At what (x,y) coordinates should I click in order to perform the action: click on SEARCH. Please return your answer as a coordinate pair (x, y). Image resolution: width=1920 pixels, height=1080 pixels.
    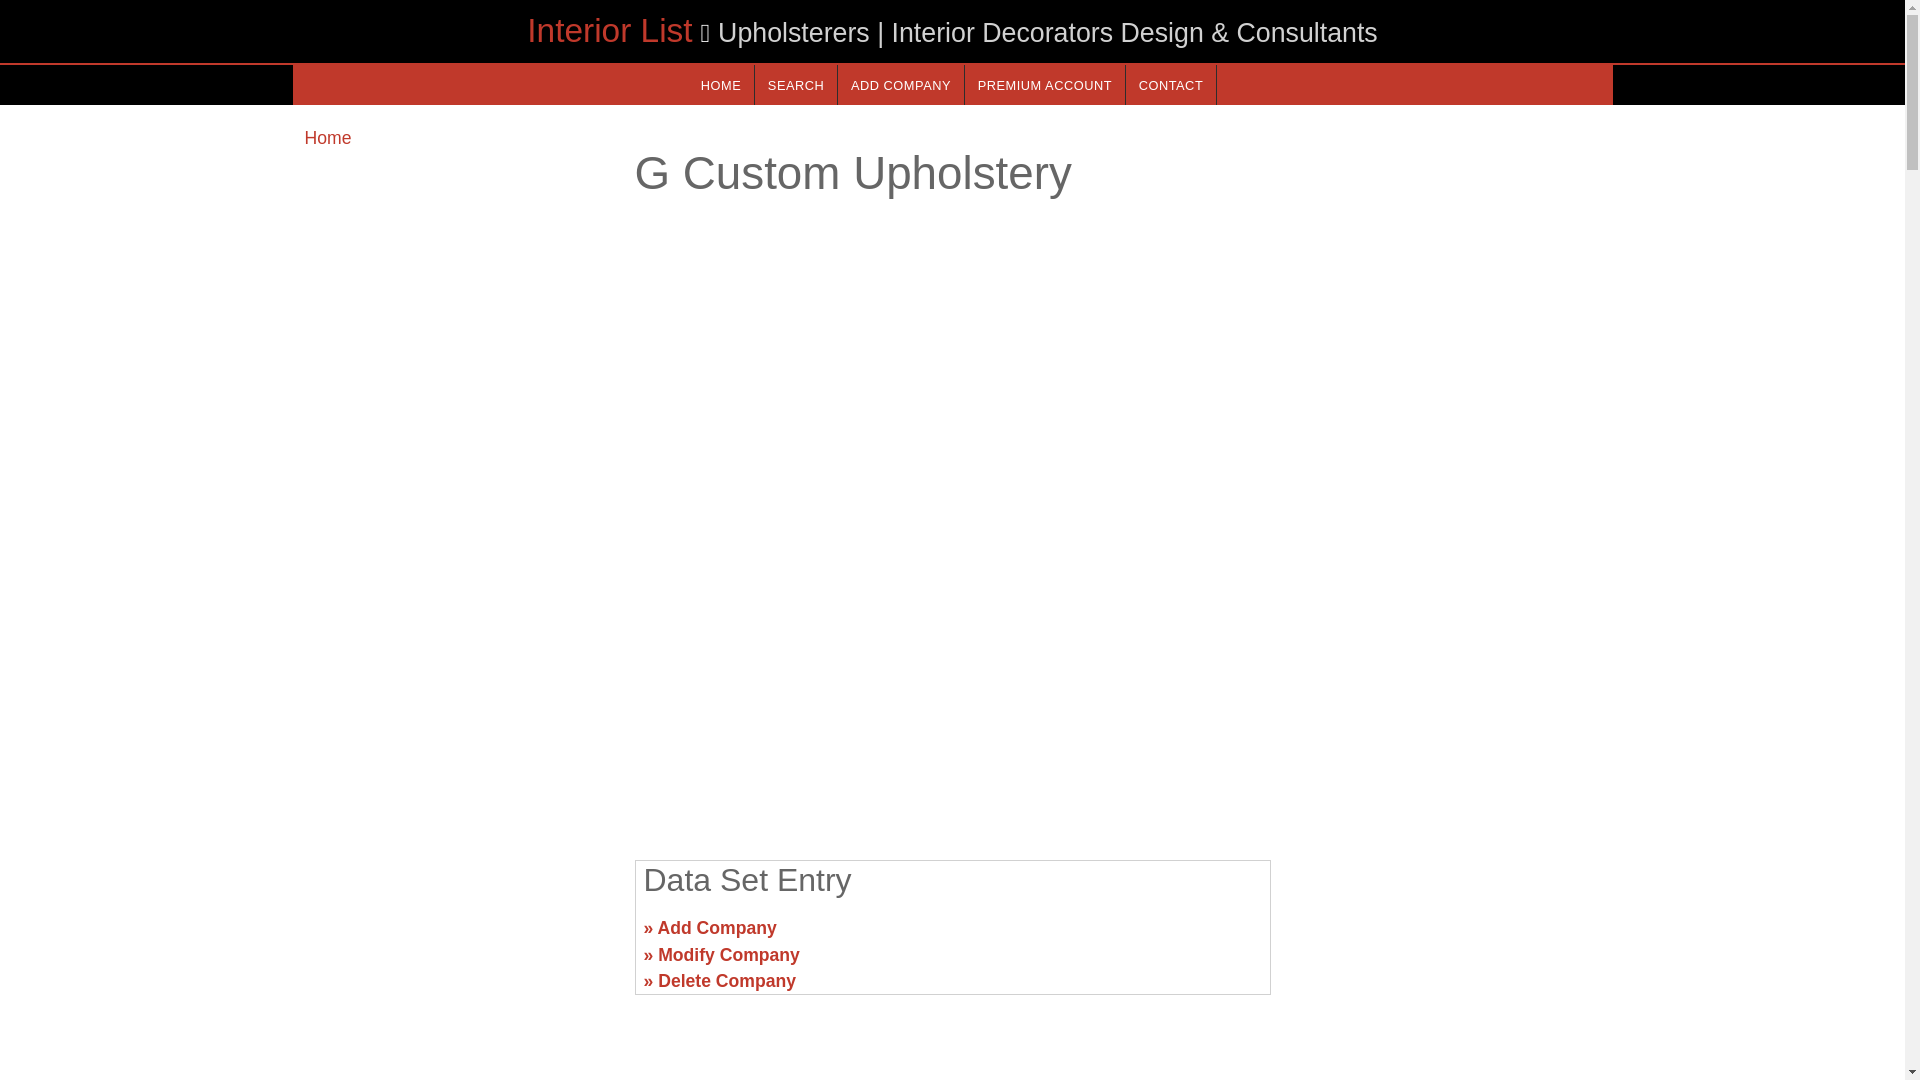
    Looking at the image, I should click on (796, 84).